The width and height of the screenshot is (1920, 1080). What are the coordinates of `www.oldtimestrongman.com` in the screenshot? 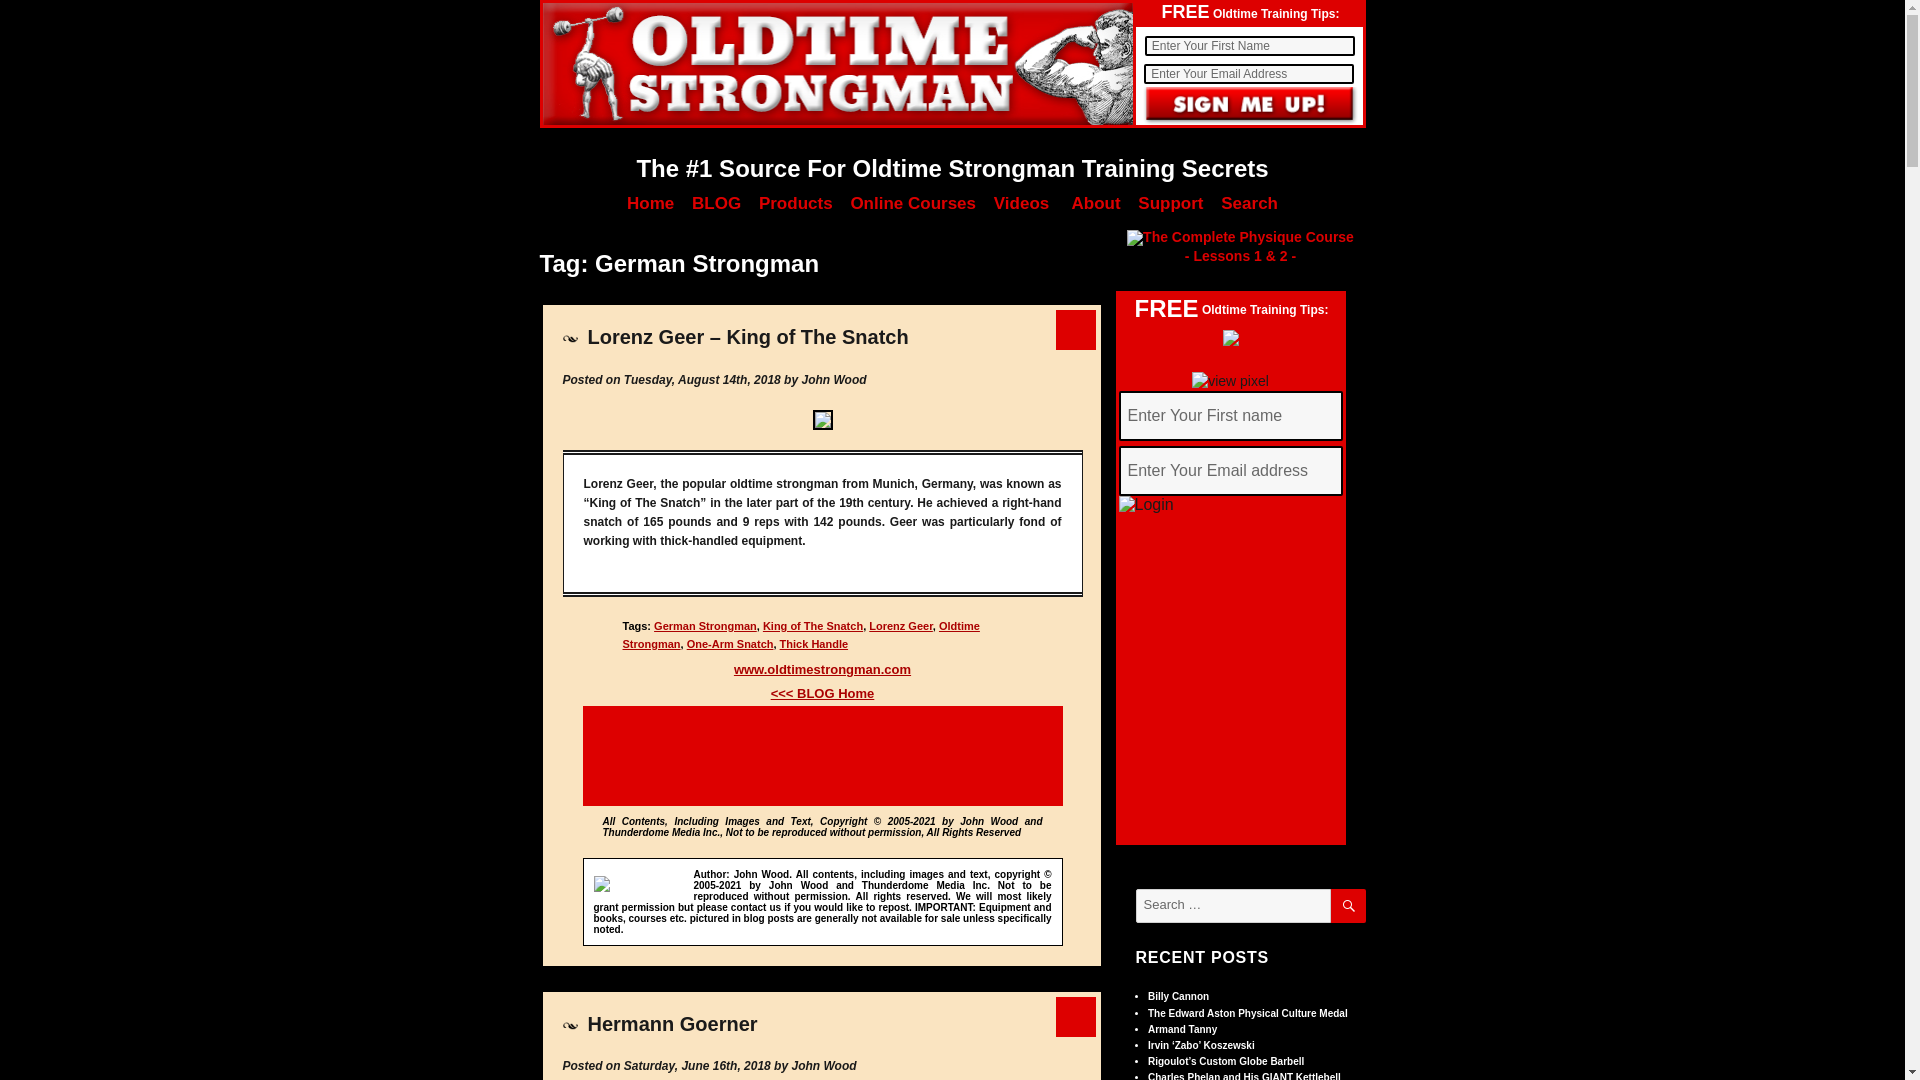 It's located at (822, 670).